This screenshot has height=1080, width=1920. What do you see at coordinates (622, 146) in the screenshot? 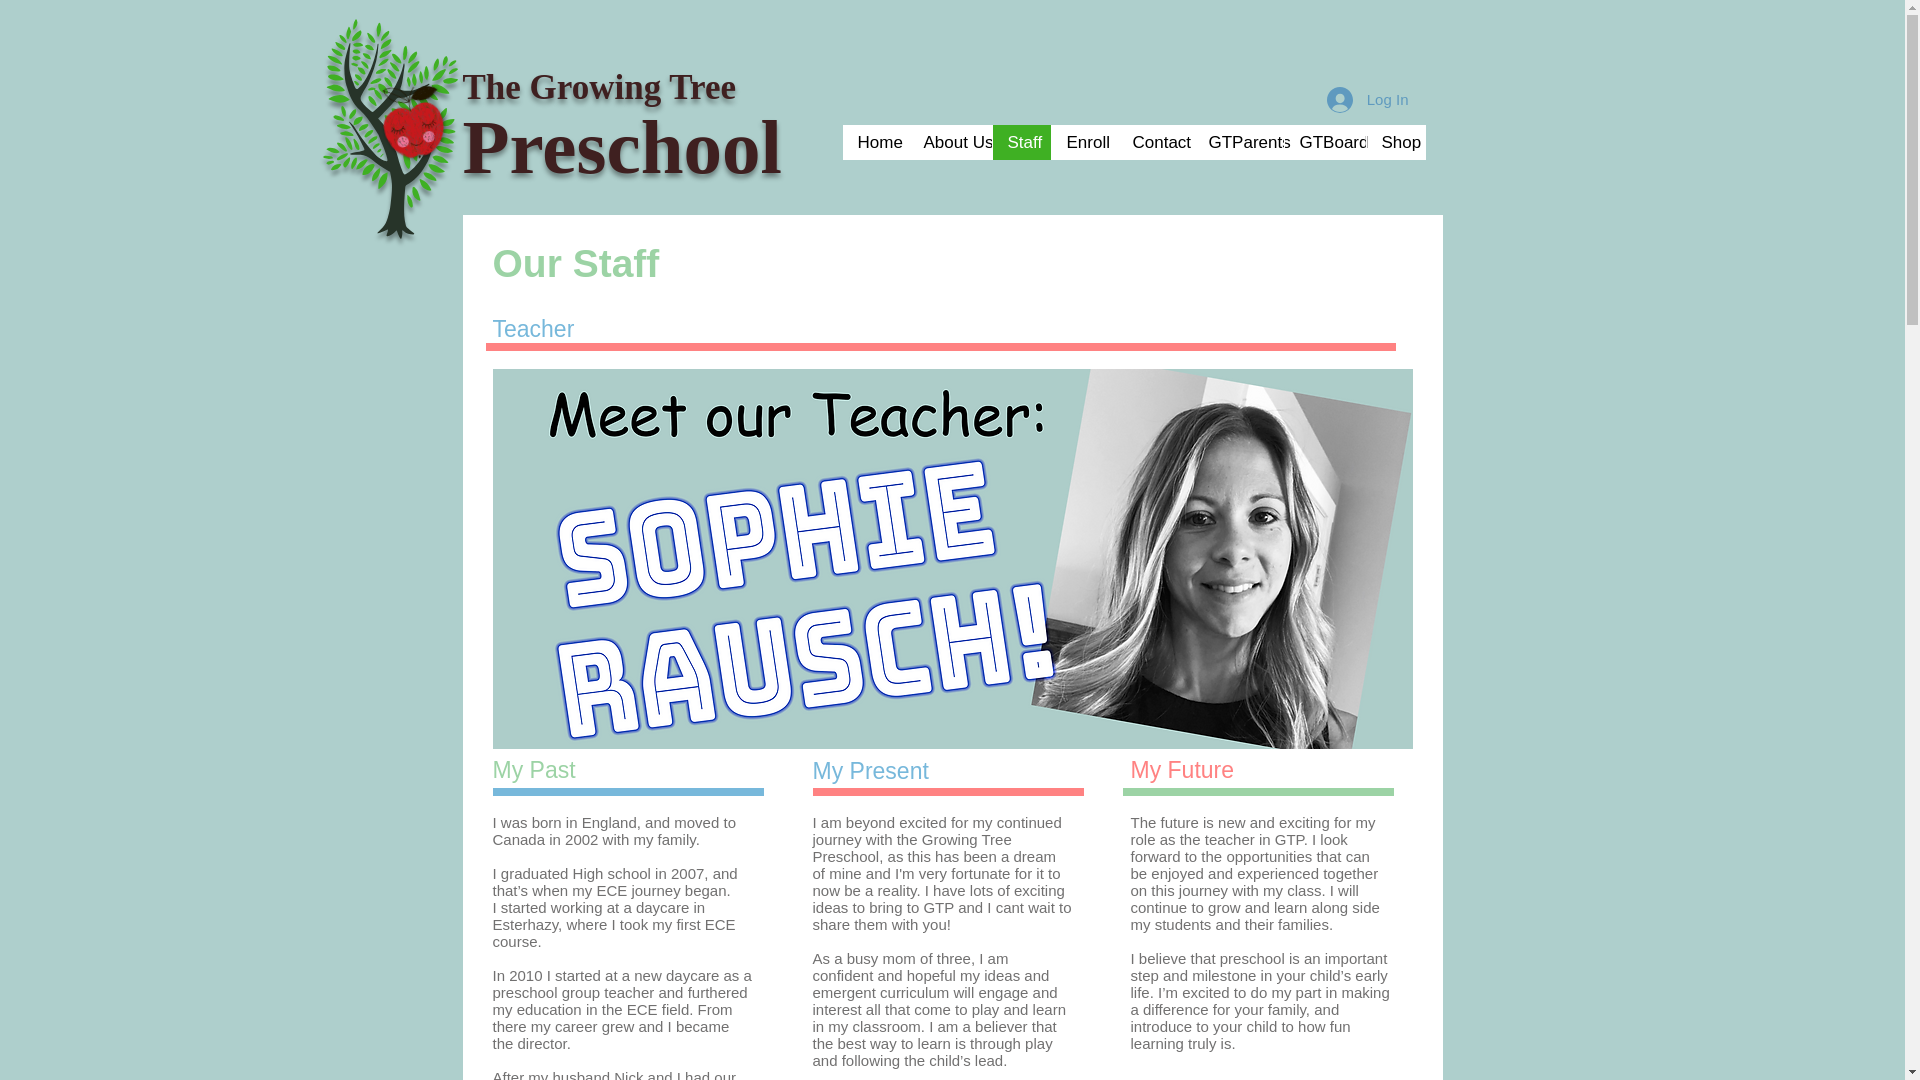
I see `Preschool` at bounding box center [622, 146].